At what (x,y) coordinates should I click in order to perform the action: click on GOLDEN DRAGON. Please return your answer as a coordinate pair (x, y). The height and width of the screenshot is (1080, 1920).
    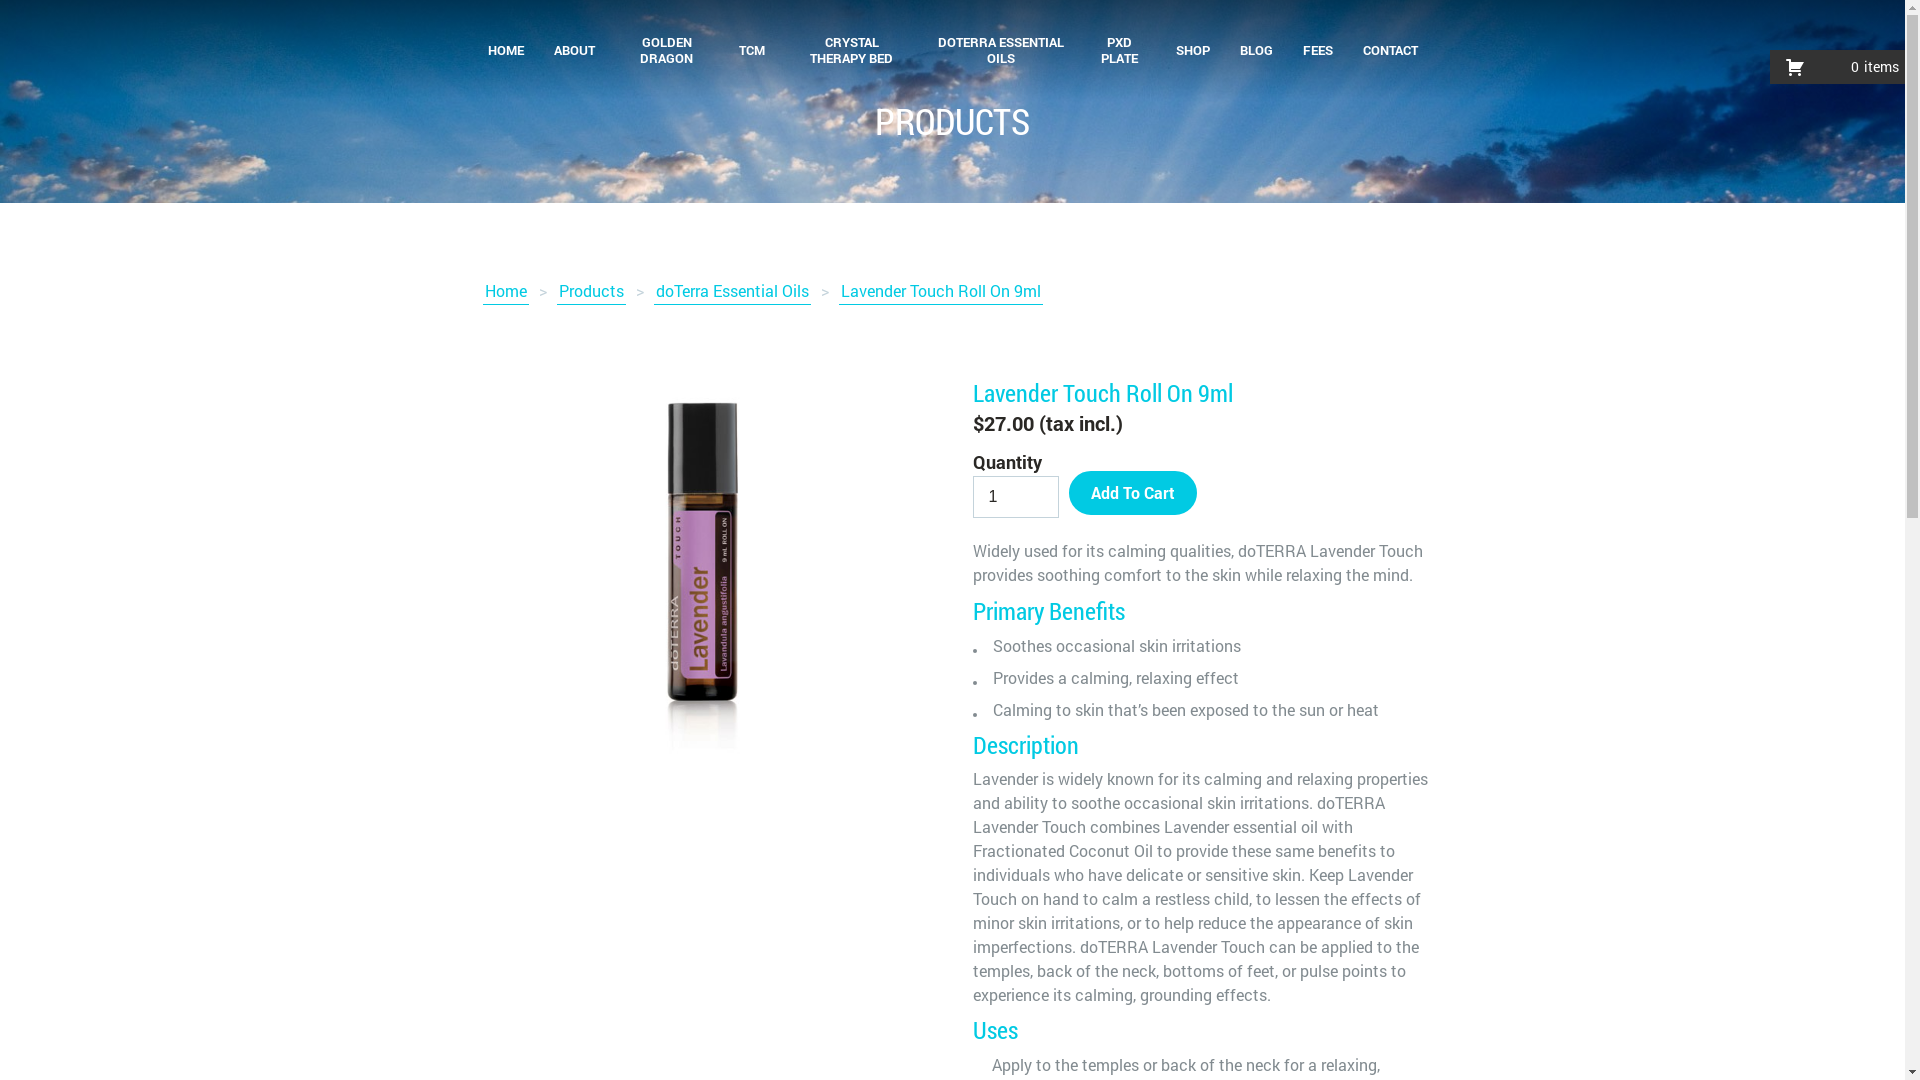
    Looking at the image, I should click on (668, 50).